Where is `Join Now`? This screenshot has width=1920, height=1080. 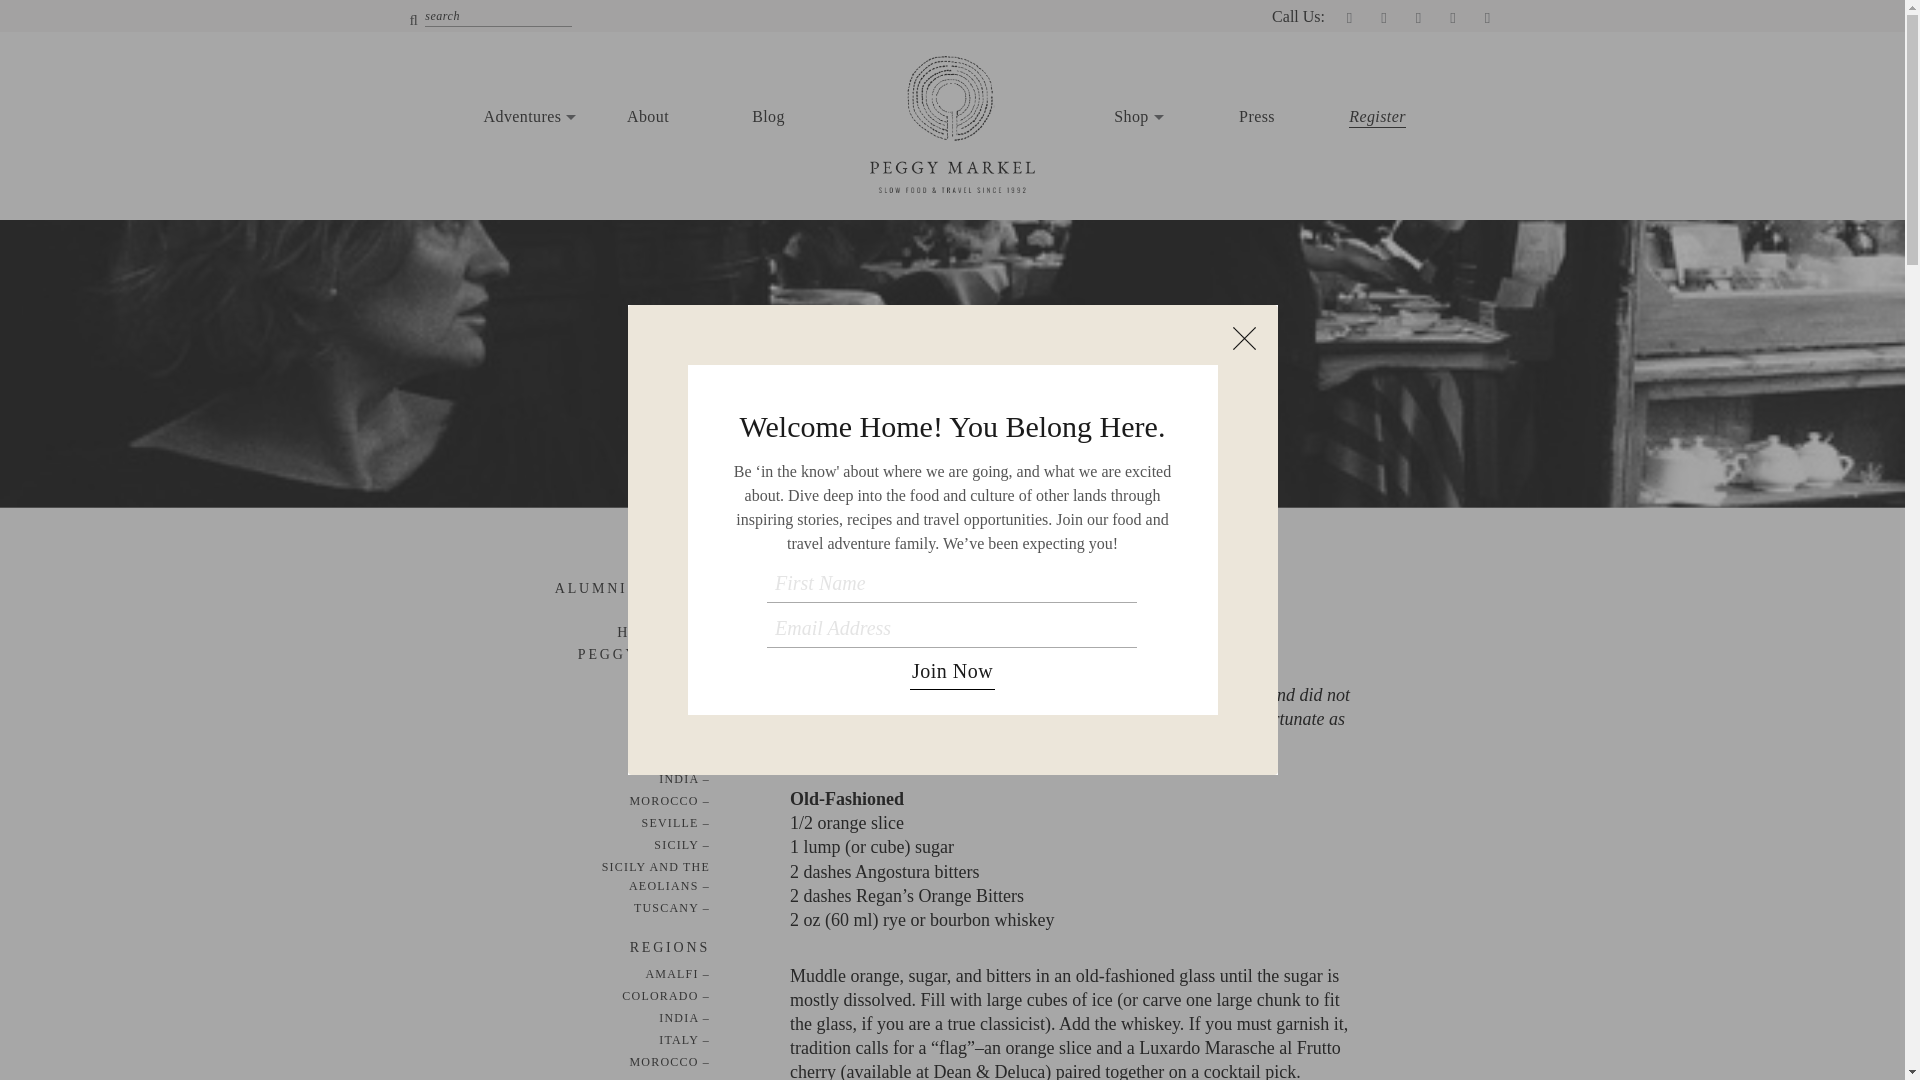
Join Now is located at coordinates (952, 671).